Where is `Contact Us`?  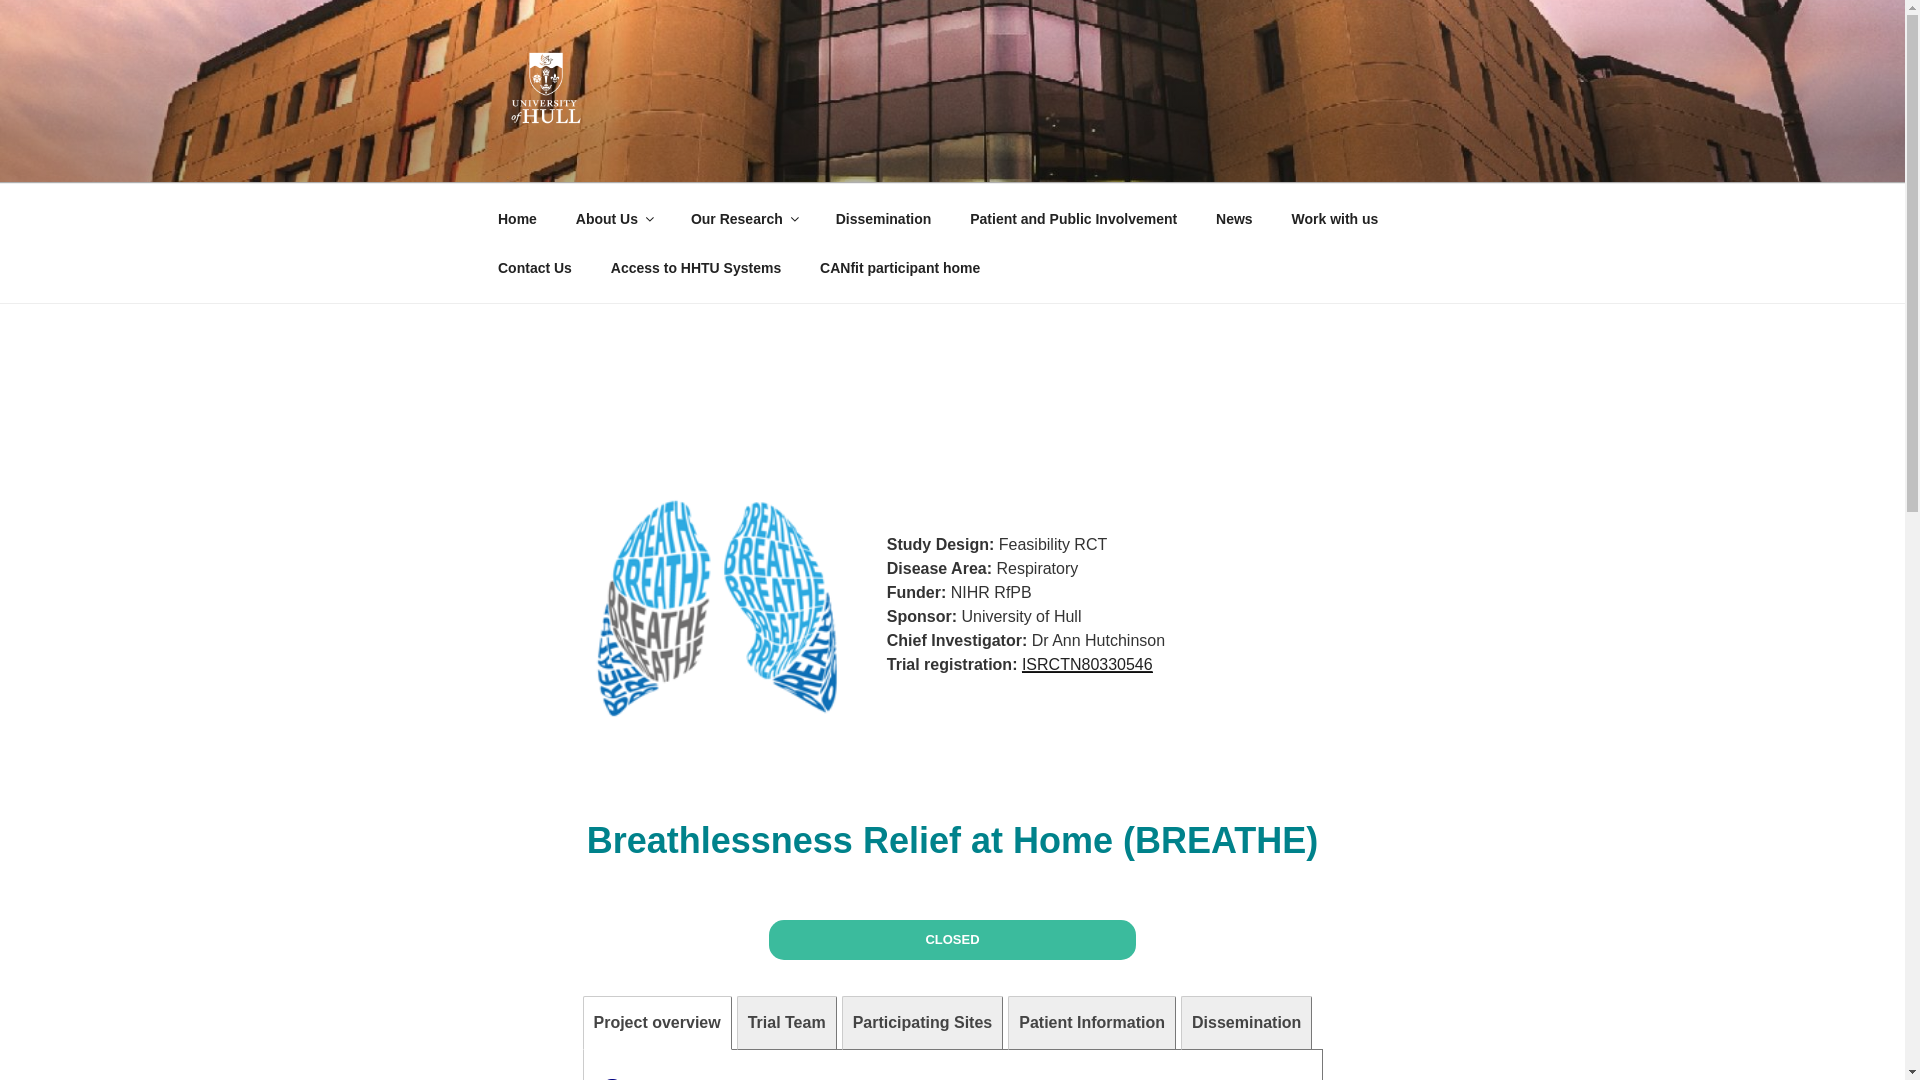
Contact Us is located at coordinates (534, 268).